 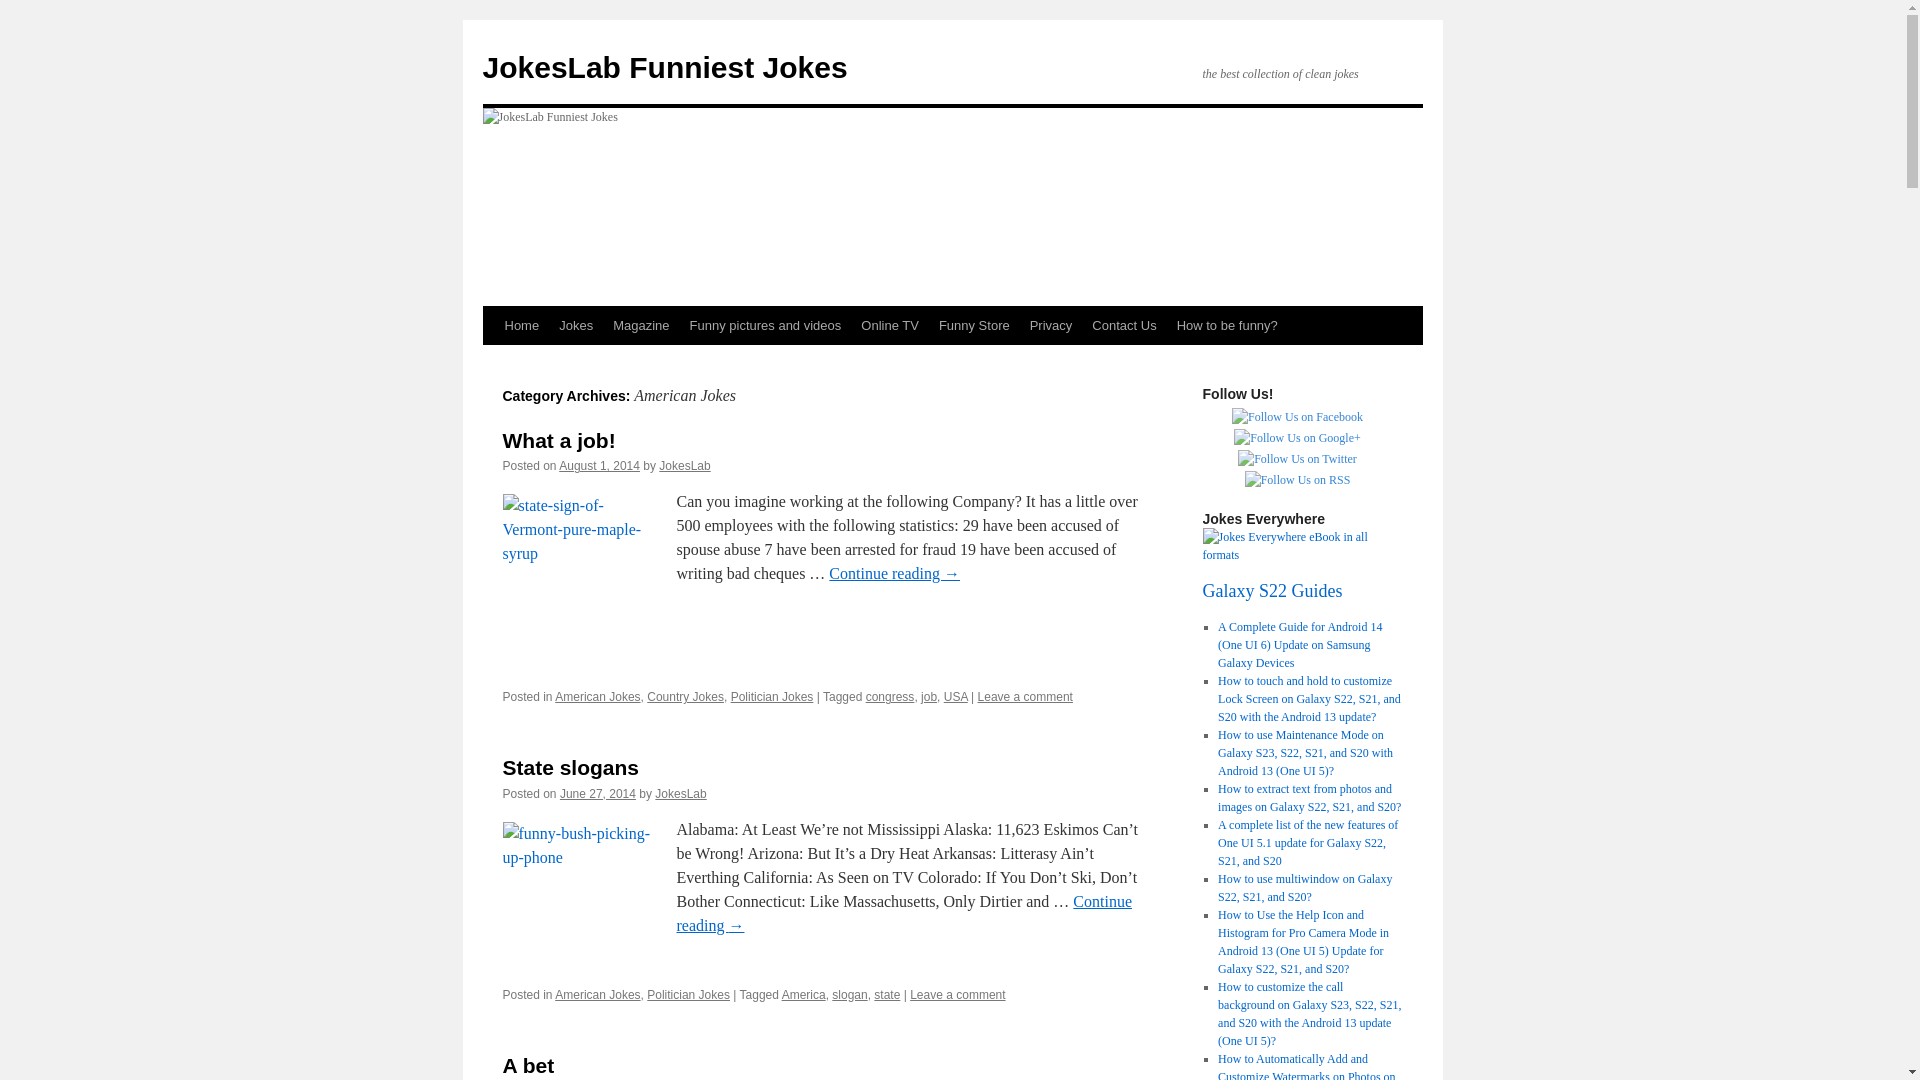 What do you see at coordinates (598, 466) in the screenshot?
I see `August 1, 2014` at bounding box center [598, 466].